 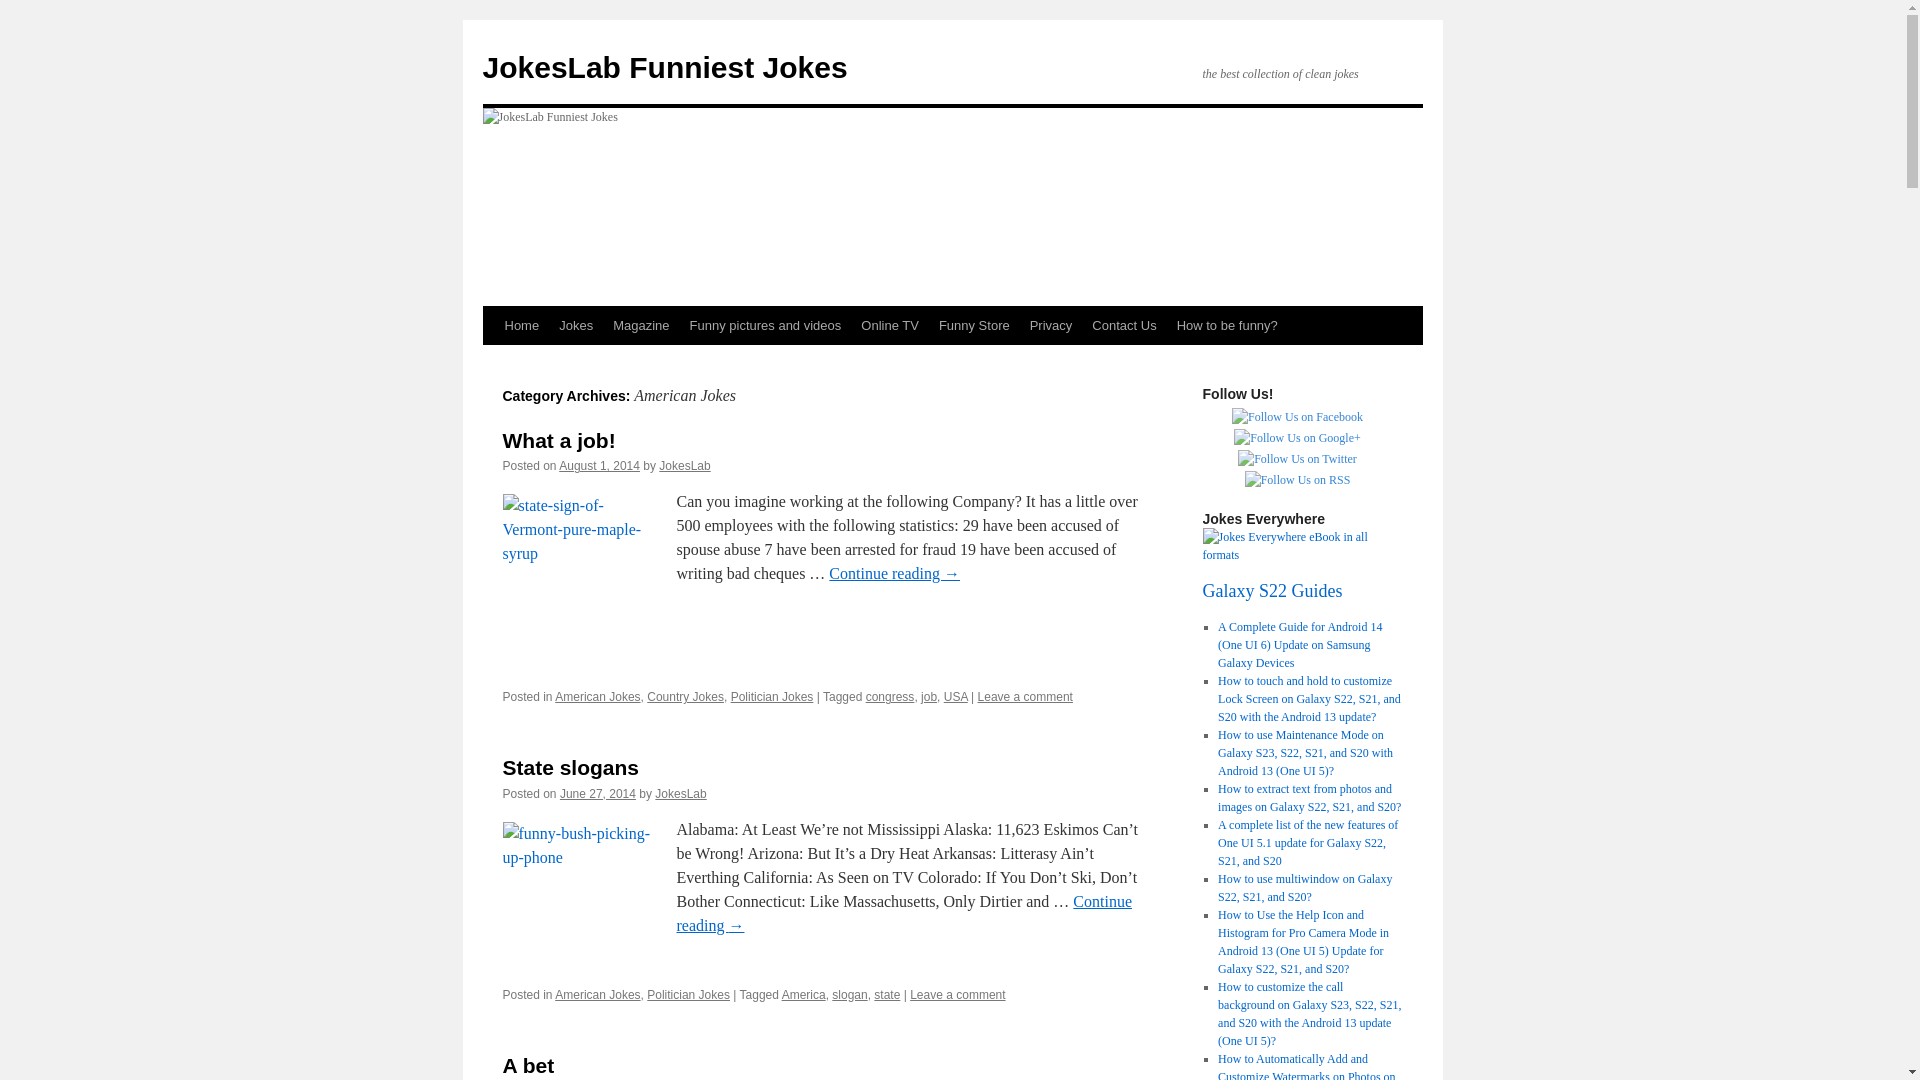 What do you see at coordinates (598, 466) in the screenshot?
I see `August 1, 2014` at bounding box center [598, 466].